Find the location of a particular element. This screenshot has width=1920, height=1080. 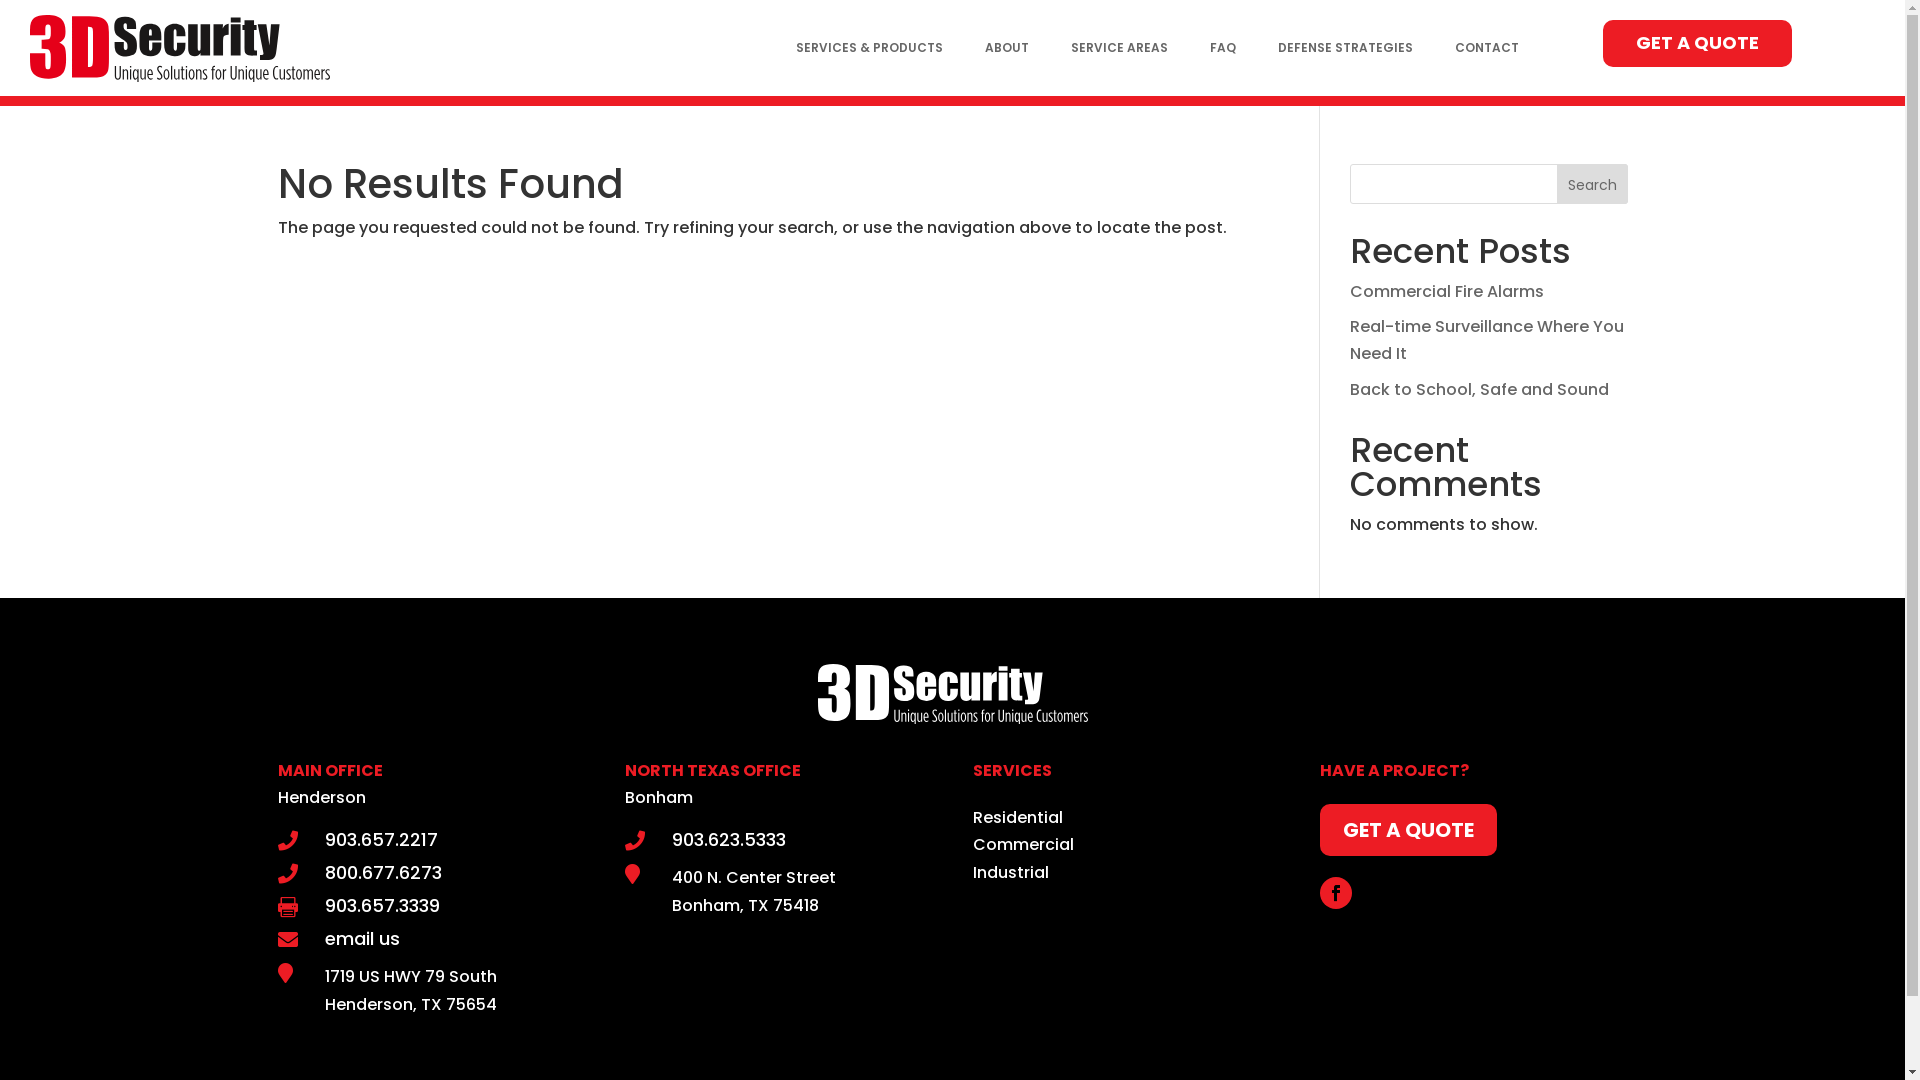

GET A QUOTE is located at coordinates (1698, 44).